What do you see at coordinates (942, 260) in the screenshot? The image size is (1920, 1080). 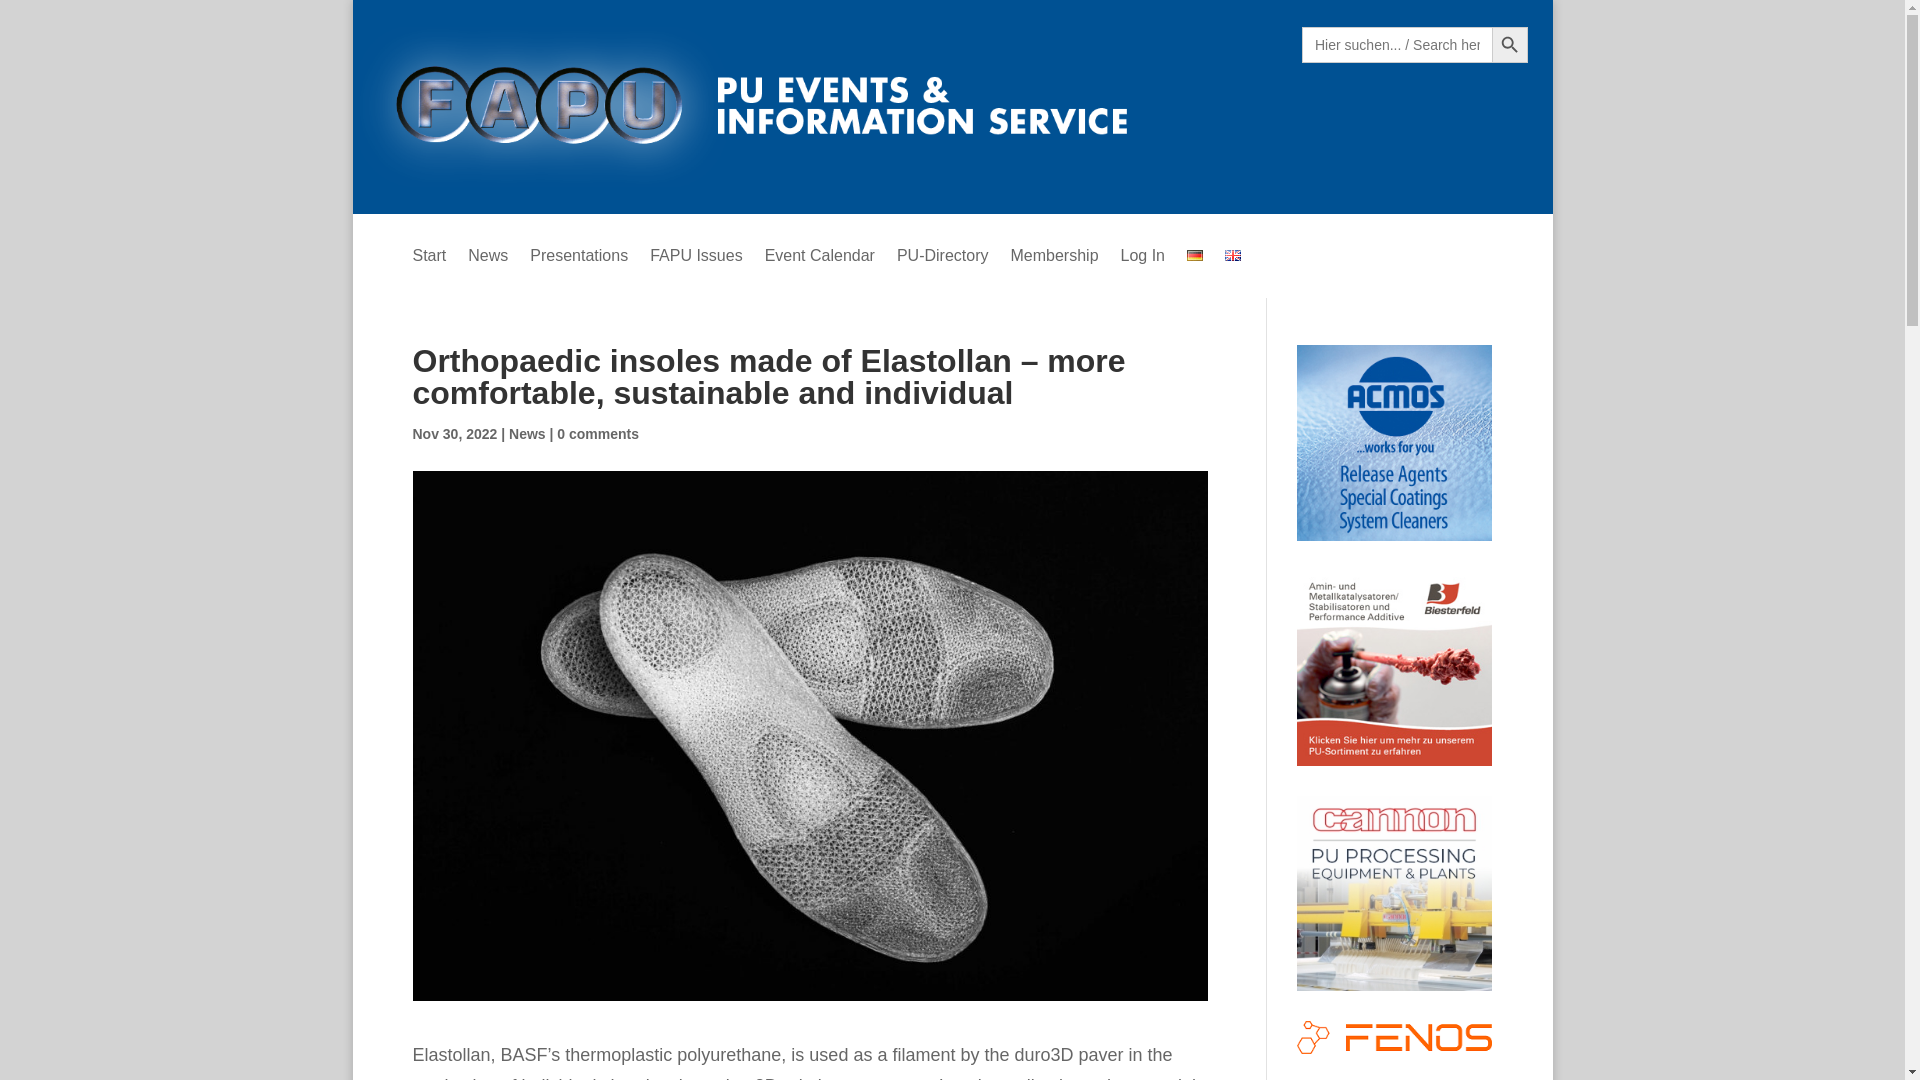 I see `PU-Directory` at bounding box center [942, 260].